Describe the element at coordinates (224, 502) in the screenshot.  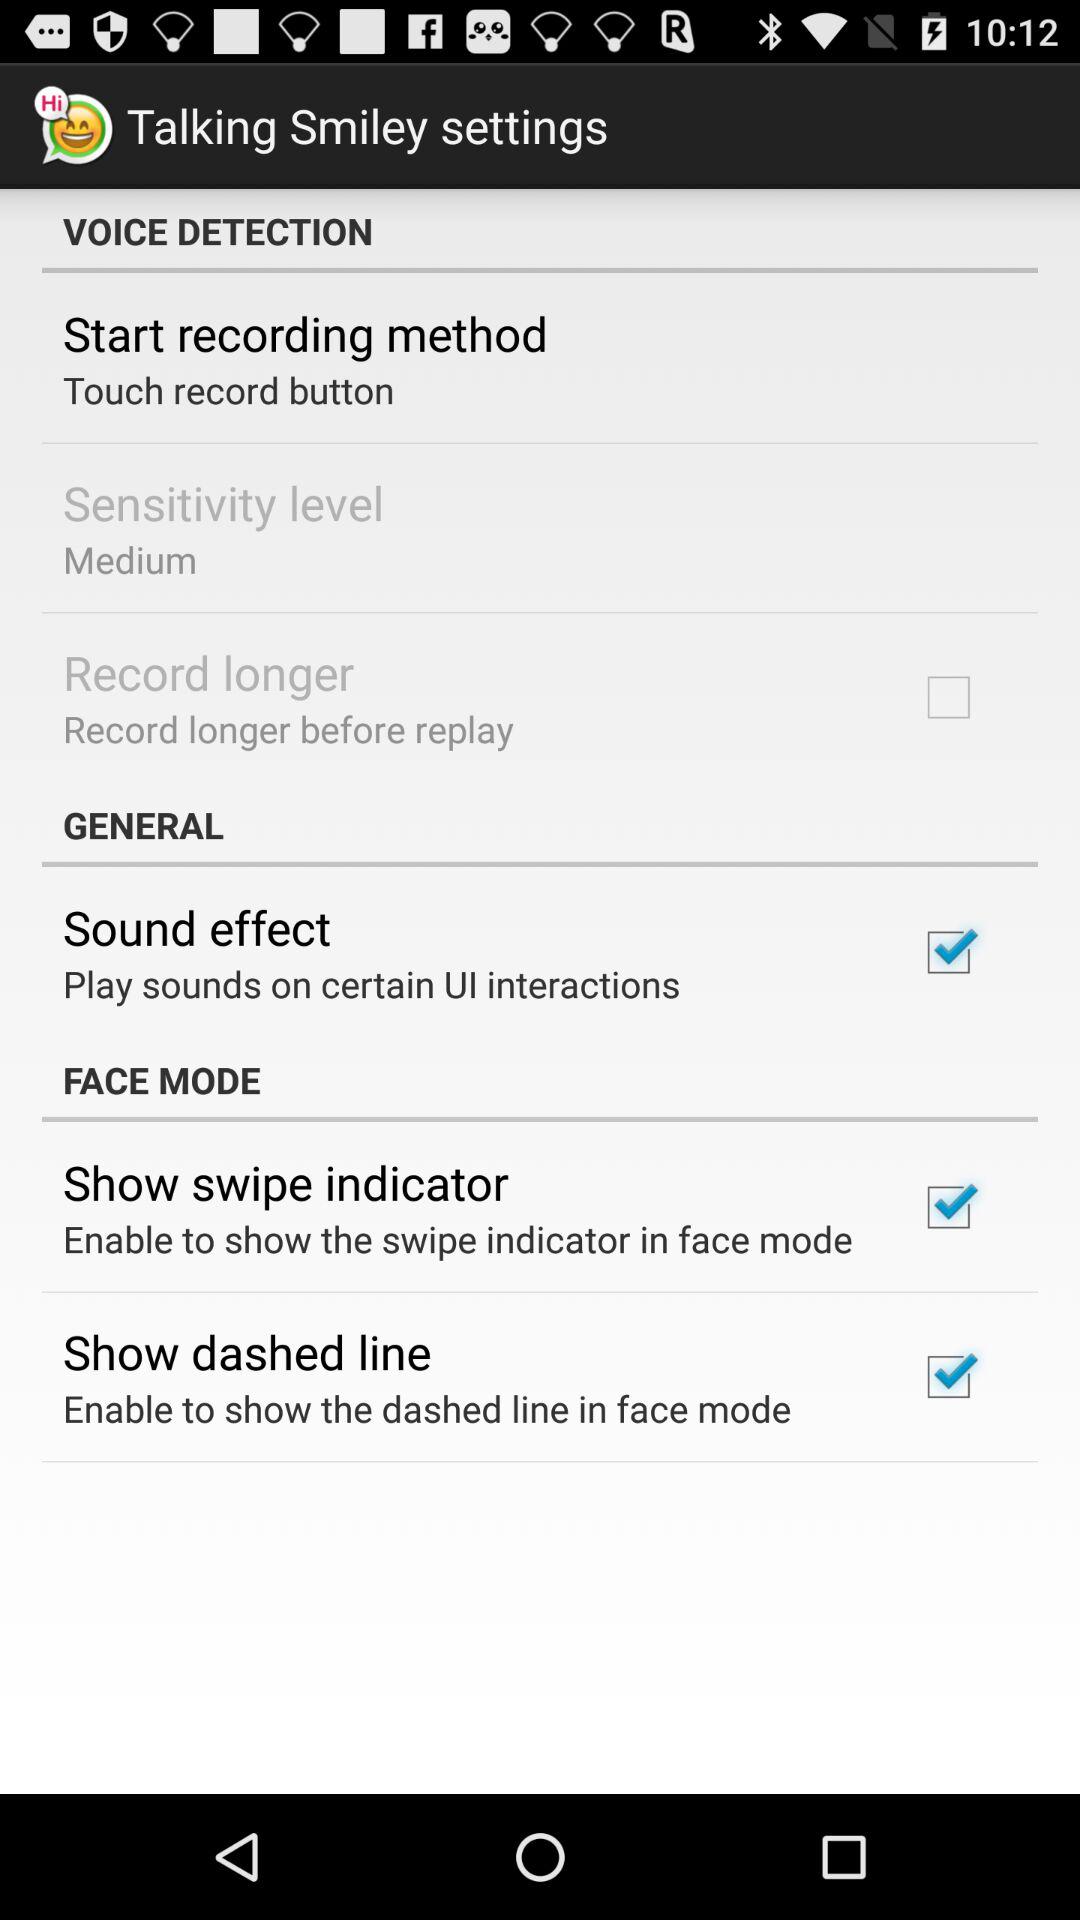
I see `launch sensitivity level icon` at that location.